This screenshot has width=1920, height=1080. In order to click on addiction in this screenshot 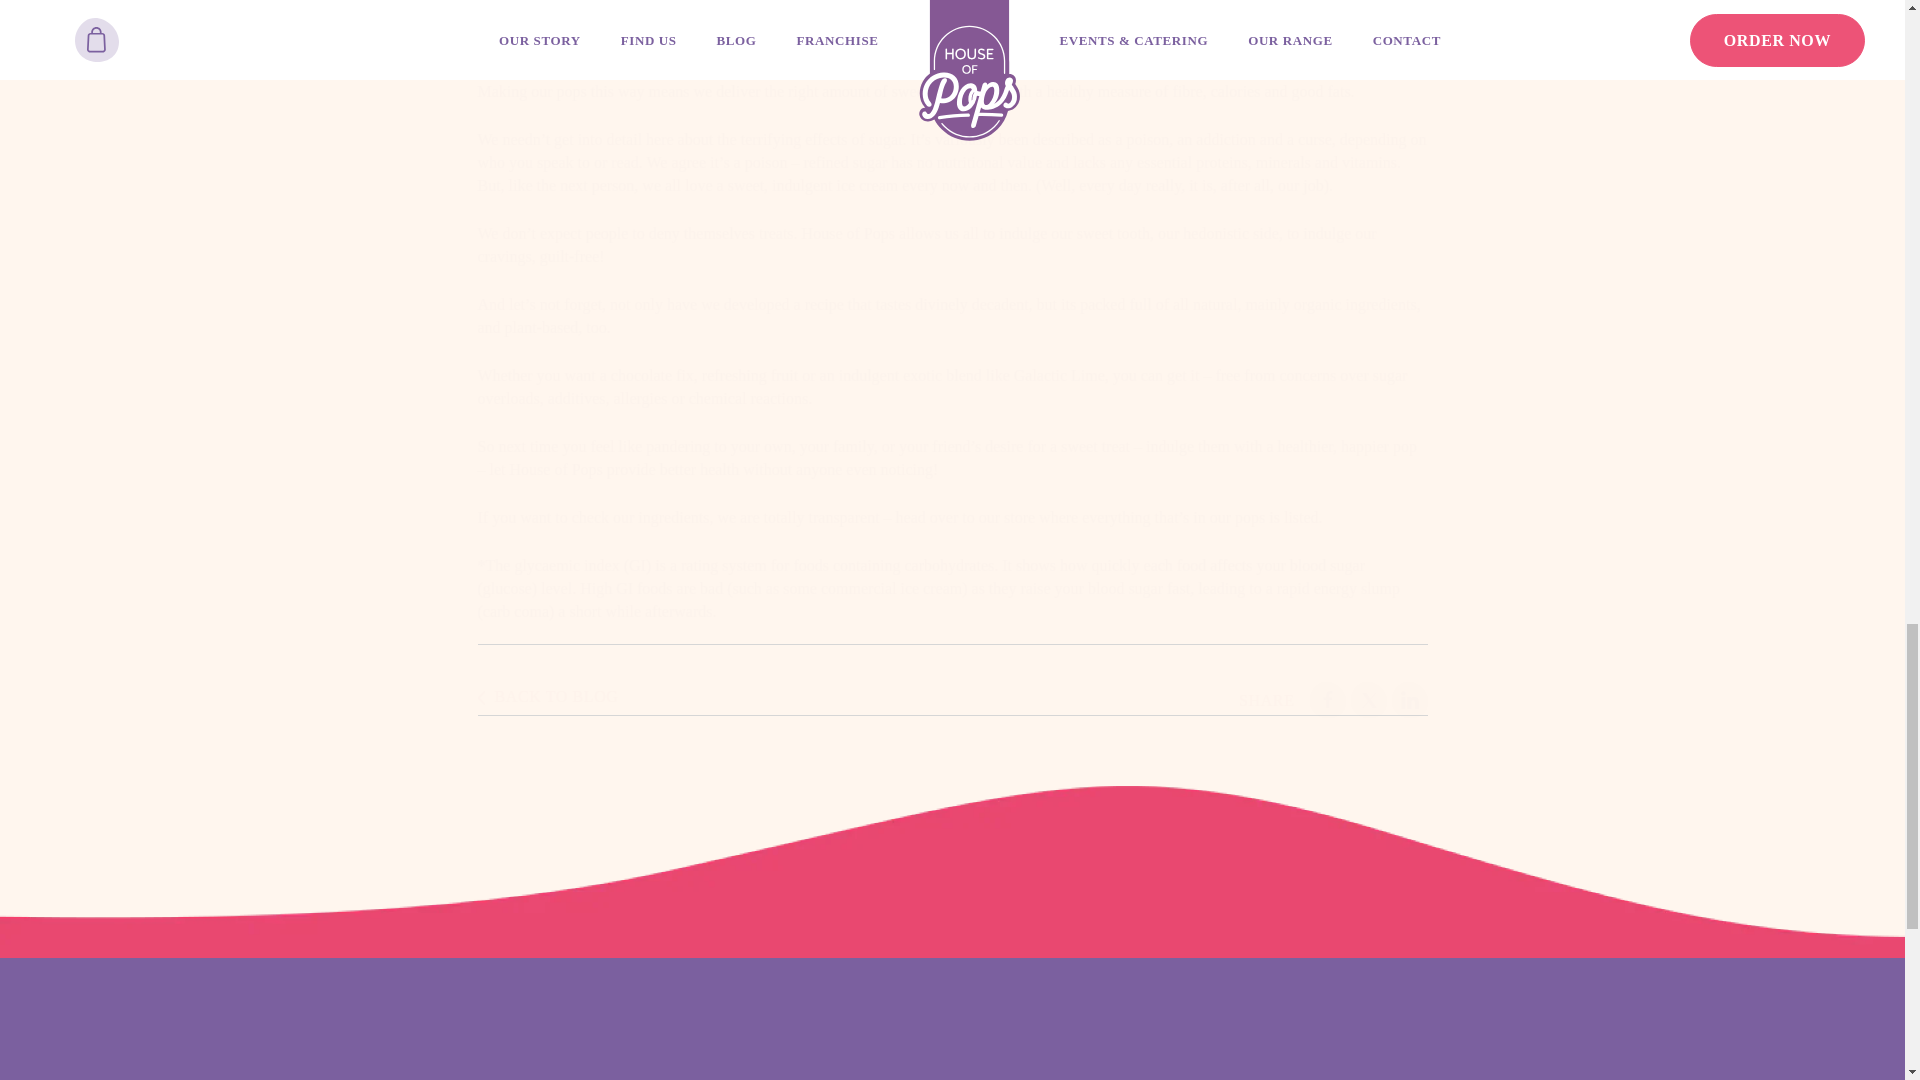, I will do `click(1226, 138)`.